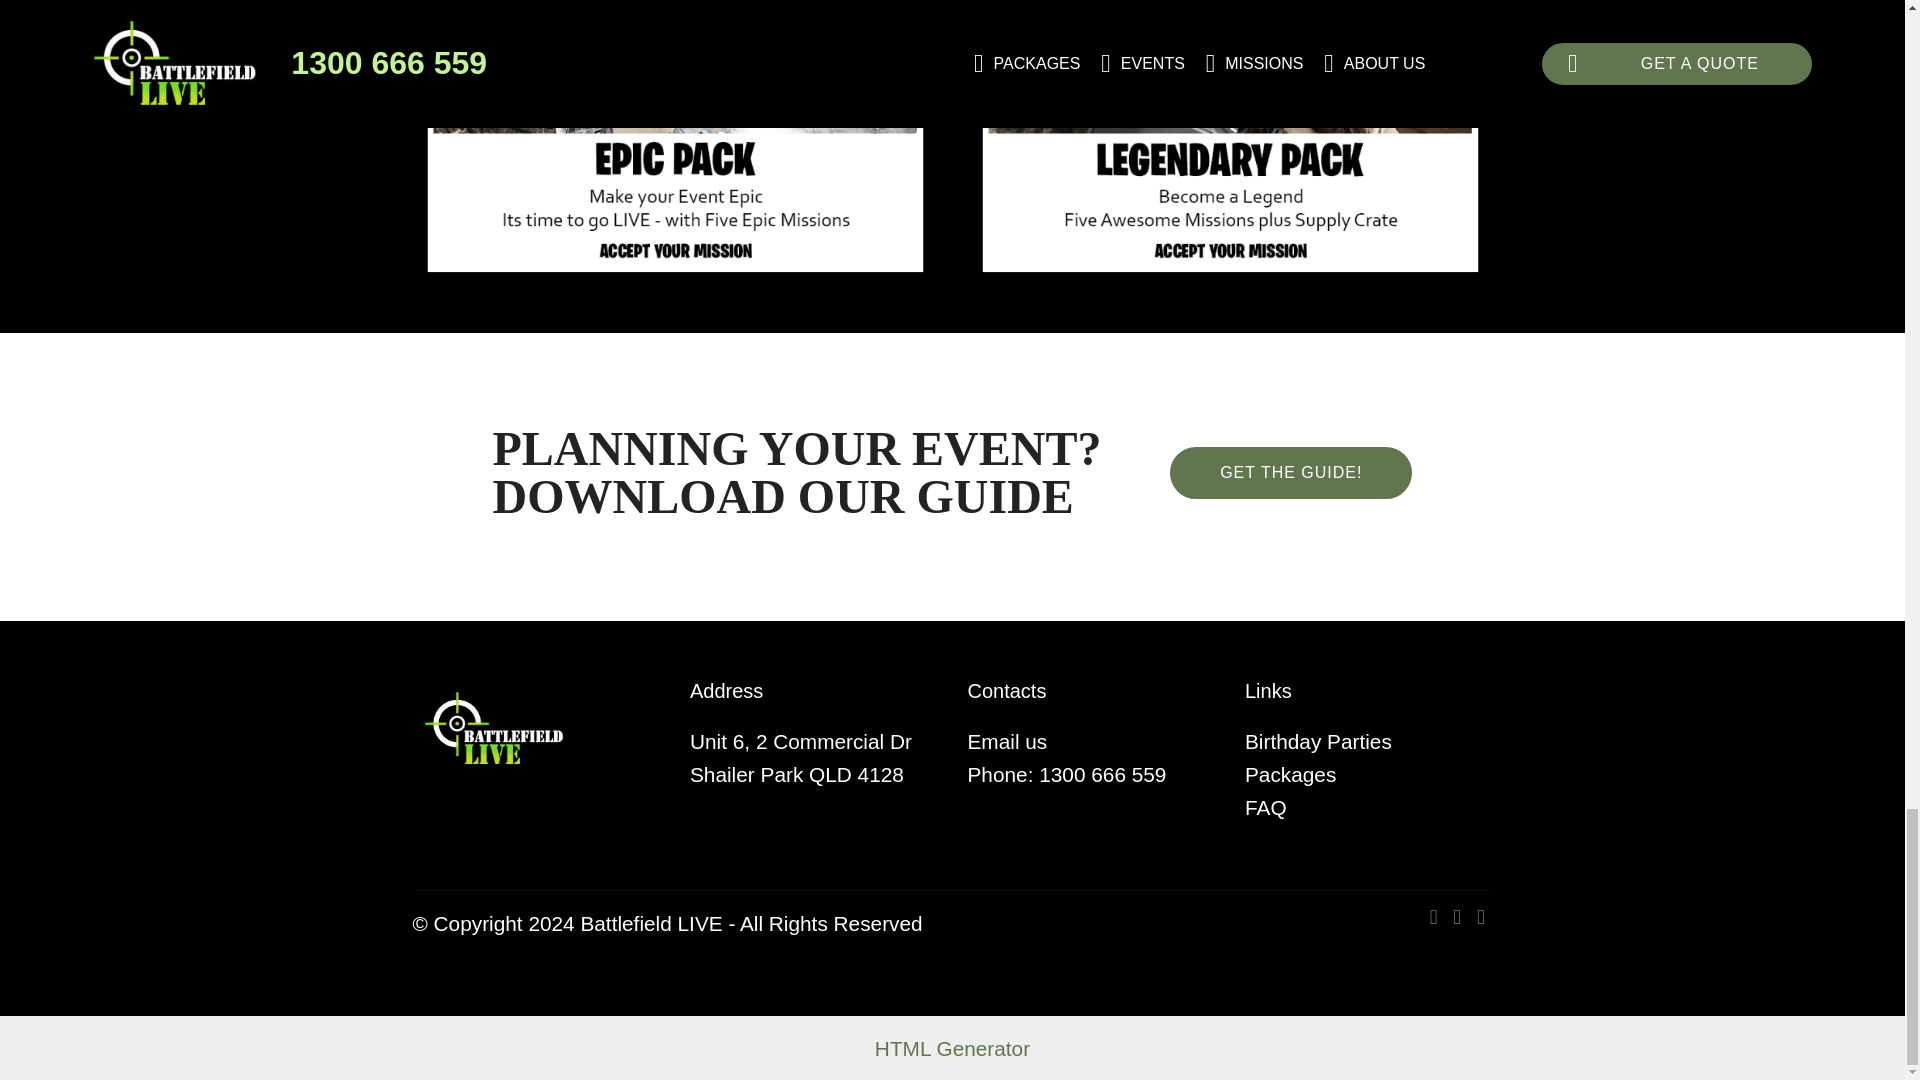 Image resolution: width=1920 pixels, height=1080 pixels. What do you see at coordinates (1318, 741) in the screenshot?
I see `Birthday Parties` at bounding box center [1318, 741].